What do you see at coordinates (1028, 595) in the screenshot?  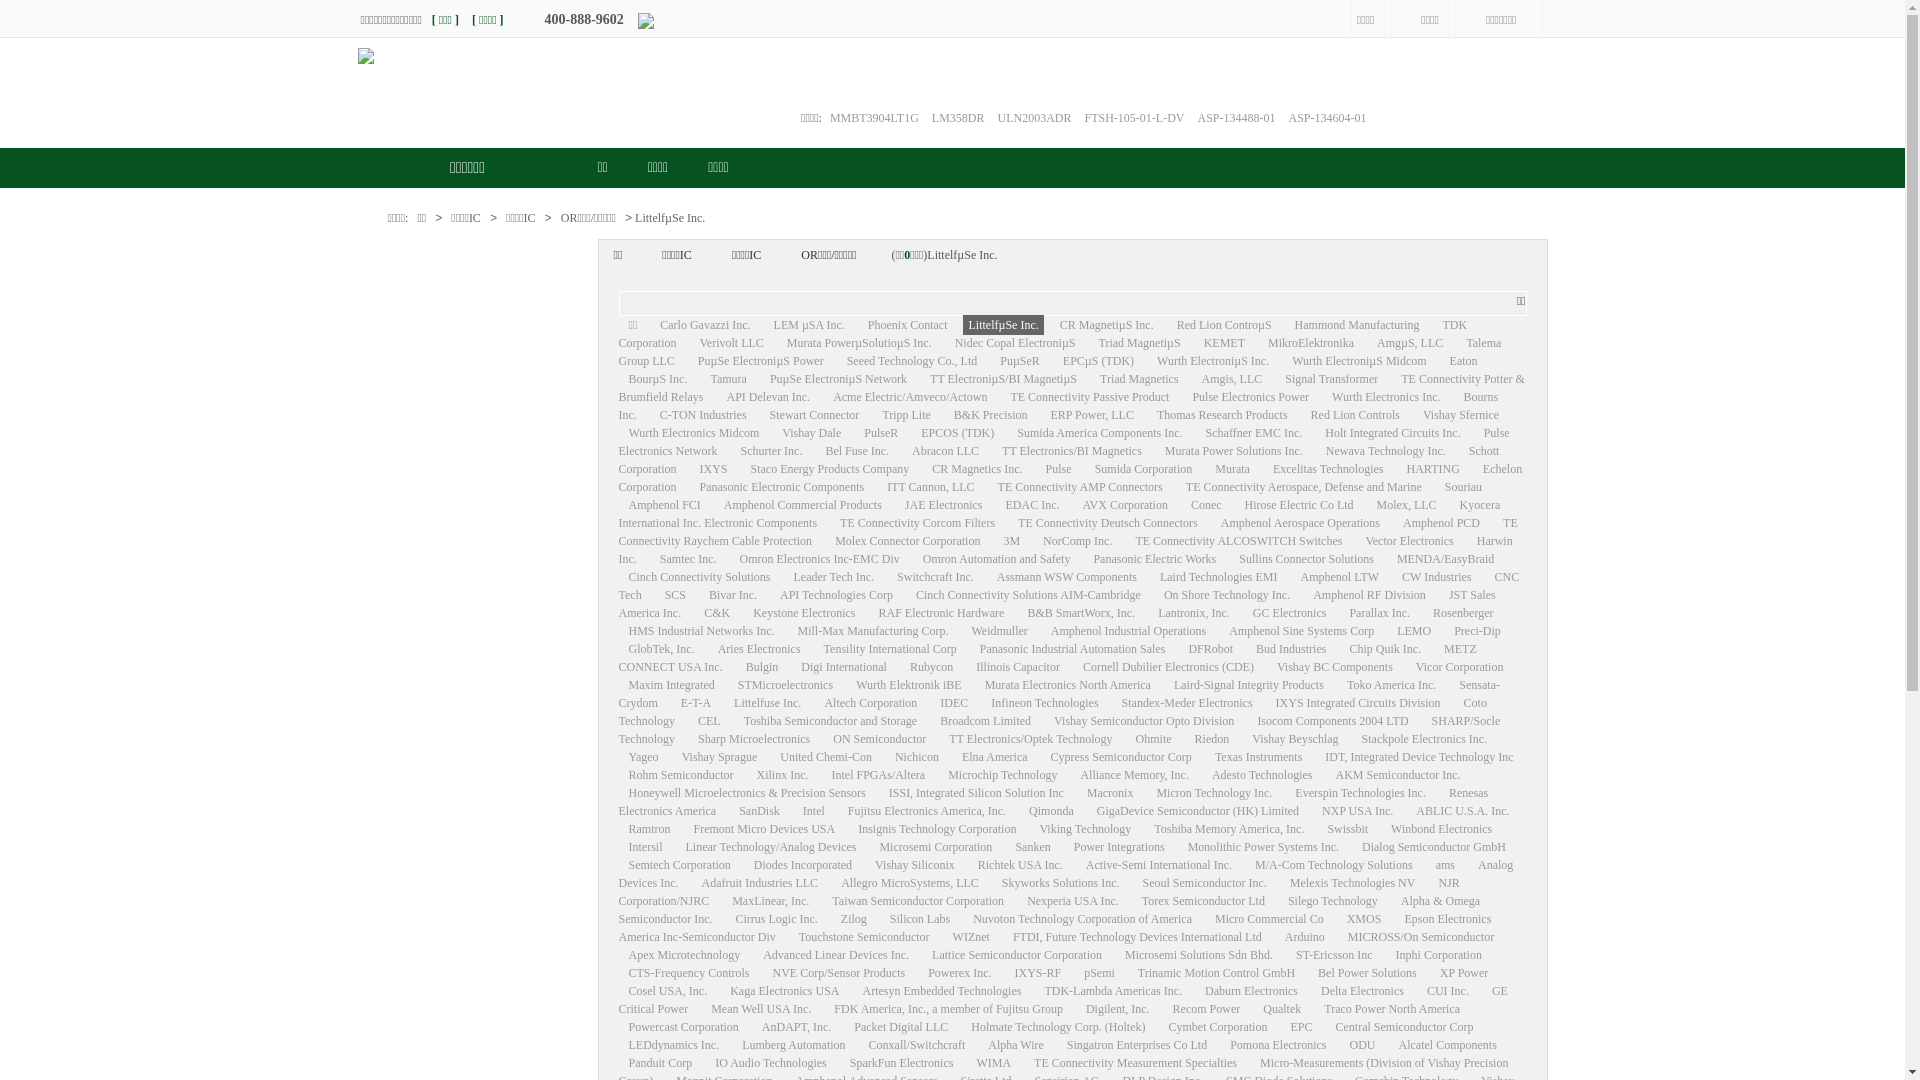 I see `Cinch Connectivity Solutions AIM-Cambridge` at bounding box center [1028, 595].